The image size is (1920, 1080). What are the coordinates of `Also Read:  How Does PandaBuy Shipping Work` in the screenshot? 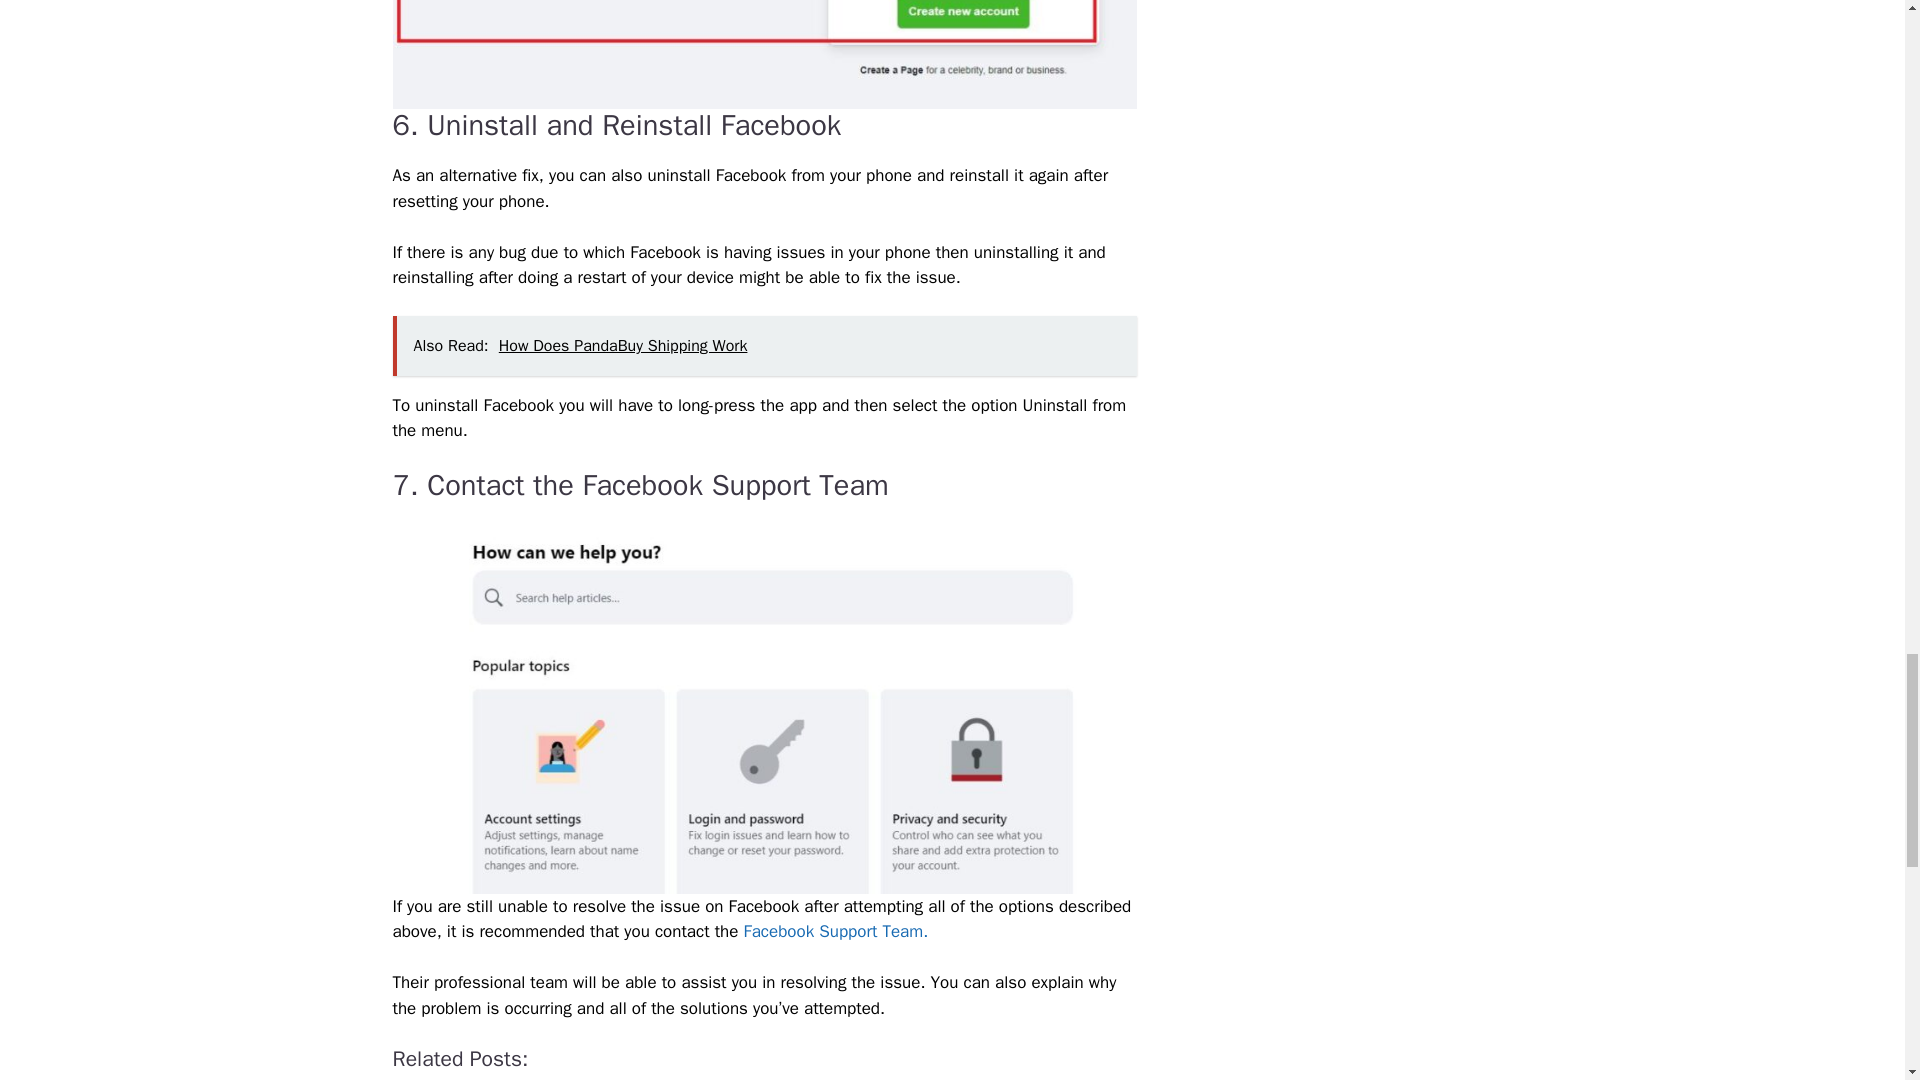 It's located at (764, 346).